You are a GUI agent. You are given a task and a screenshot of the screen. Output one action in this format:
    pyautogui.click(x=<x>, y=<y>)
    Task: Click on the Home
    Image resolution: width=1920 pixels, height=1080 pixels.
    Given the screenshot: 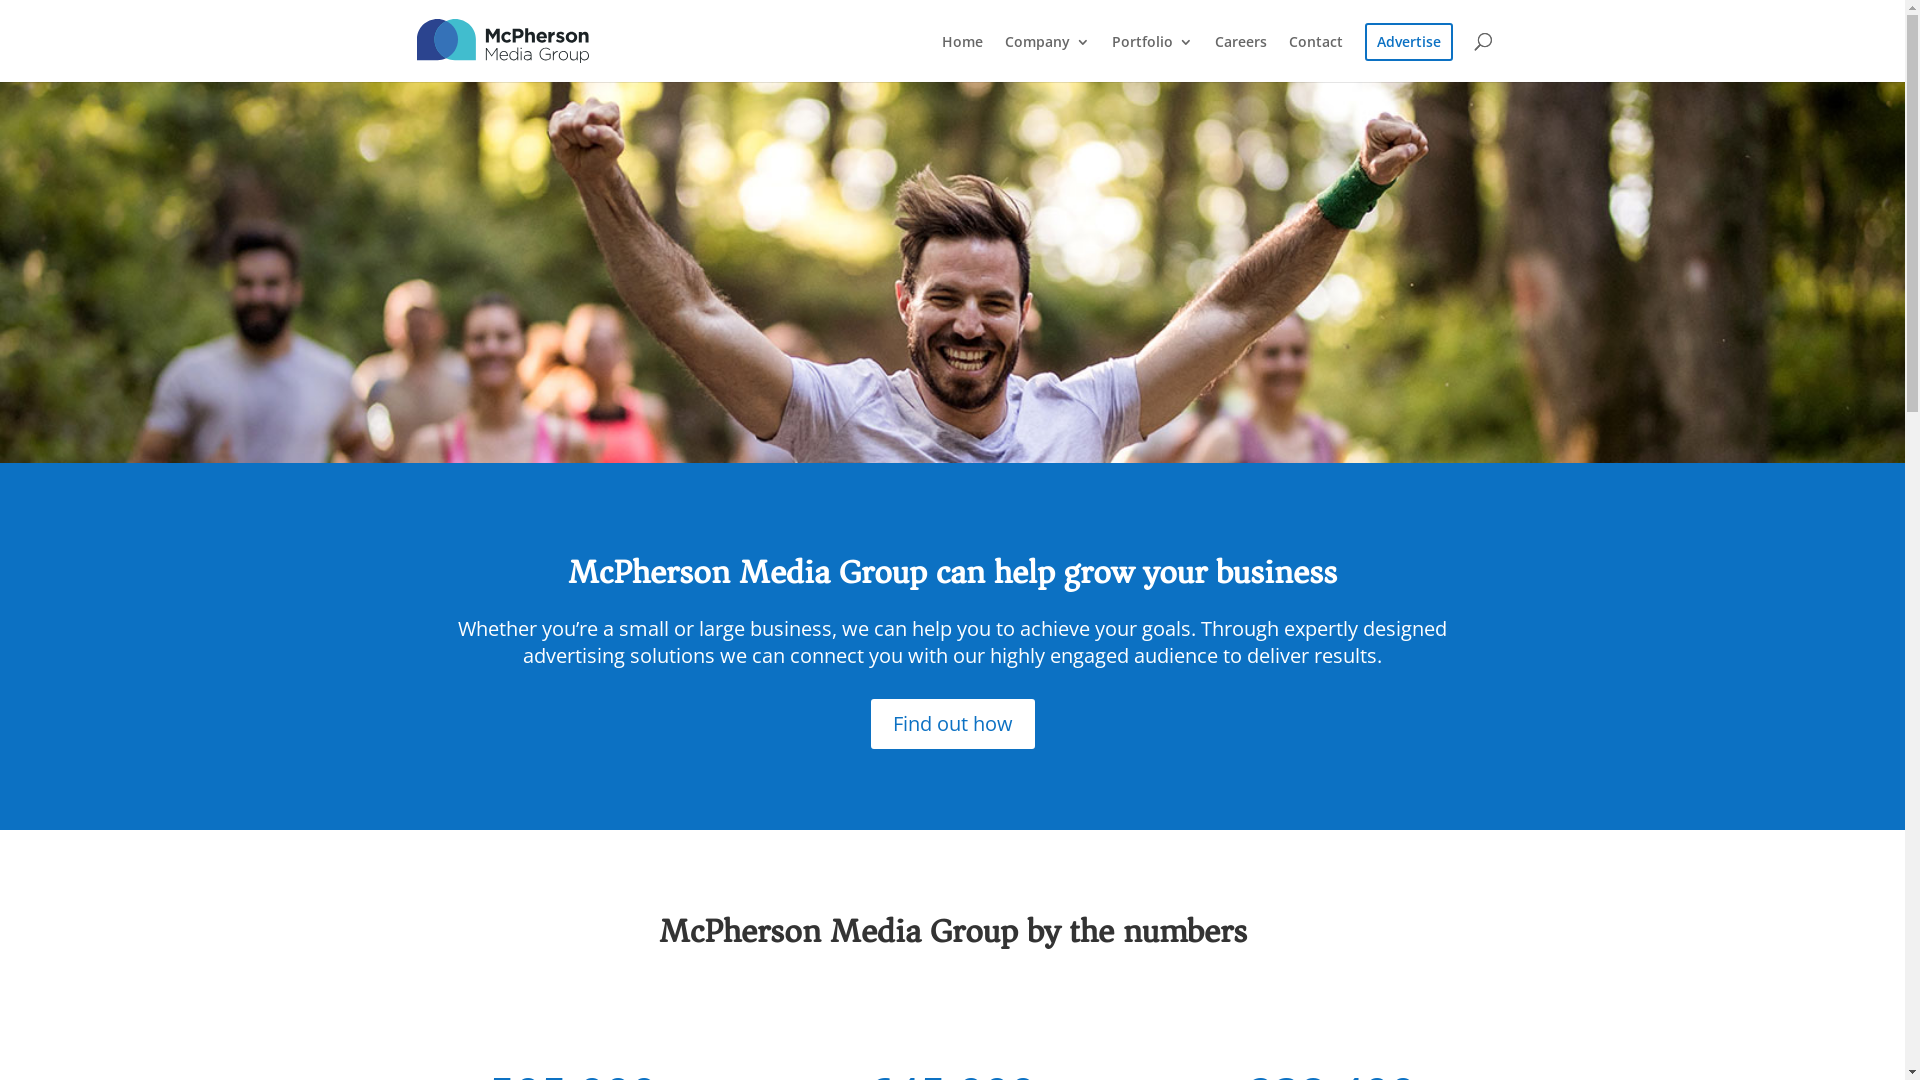 What is the action you would take?
    pyautogui.click(x=962, y=58)
    